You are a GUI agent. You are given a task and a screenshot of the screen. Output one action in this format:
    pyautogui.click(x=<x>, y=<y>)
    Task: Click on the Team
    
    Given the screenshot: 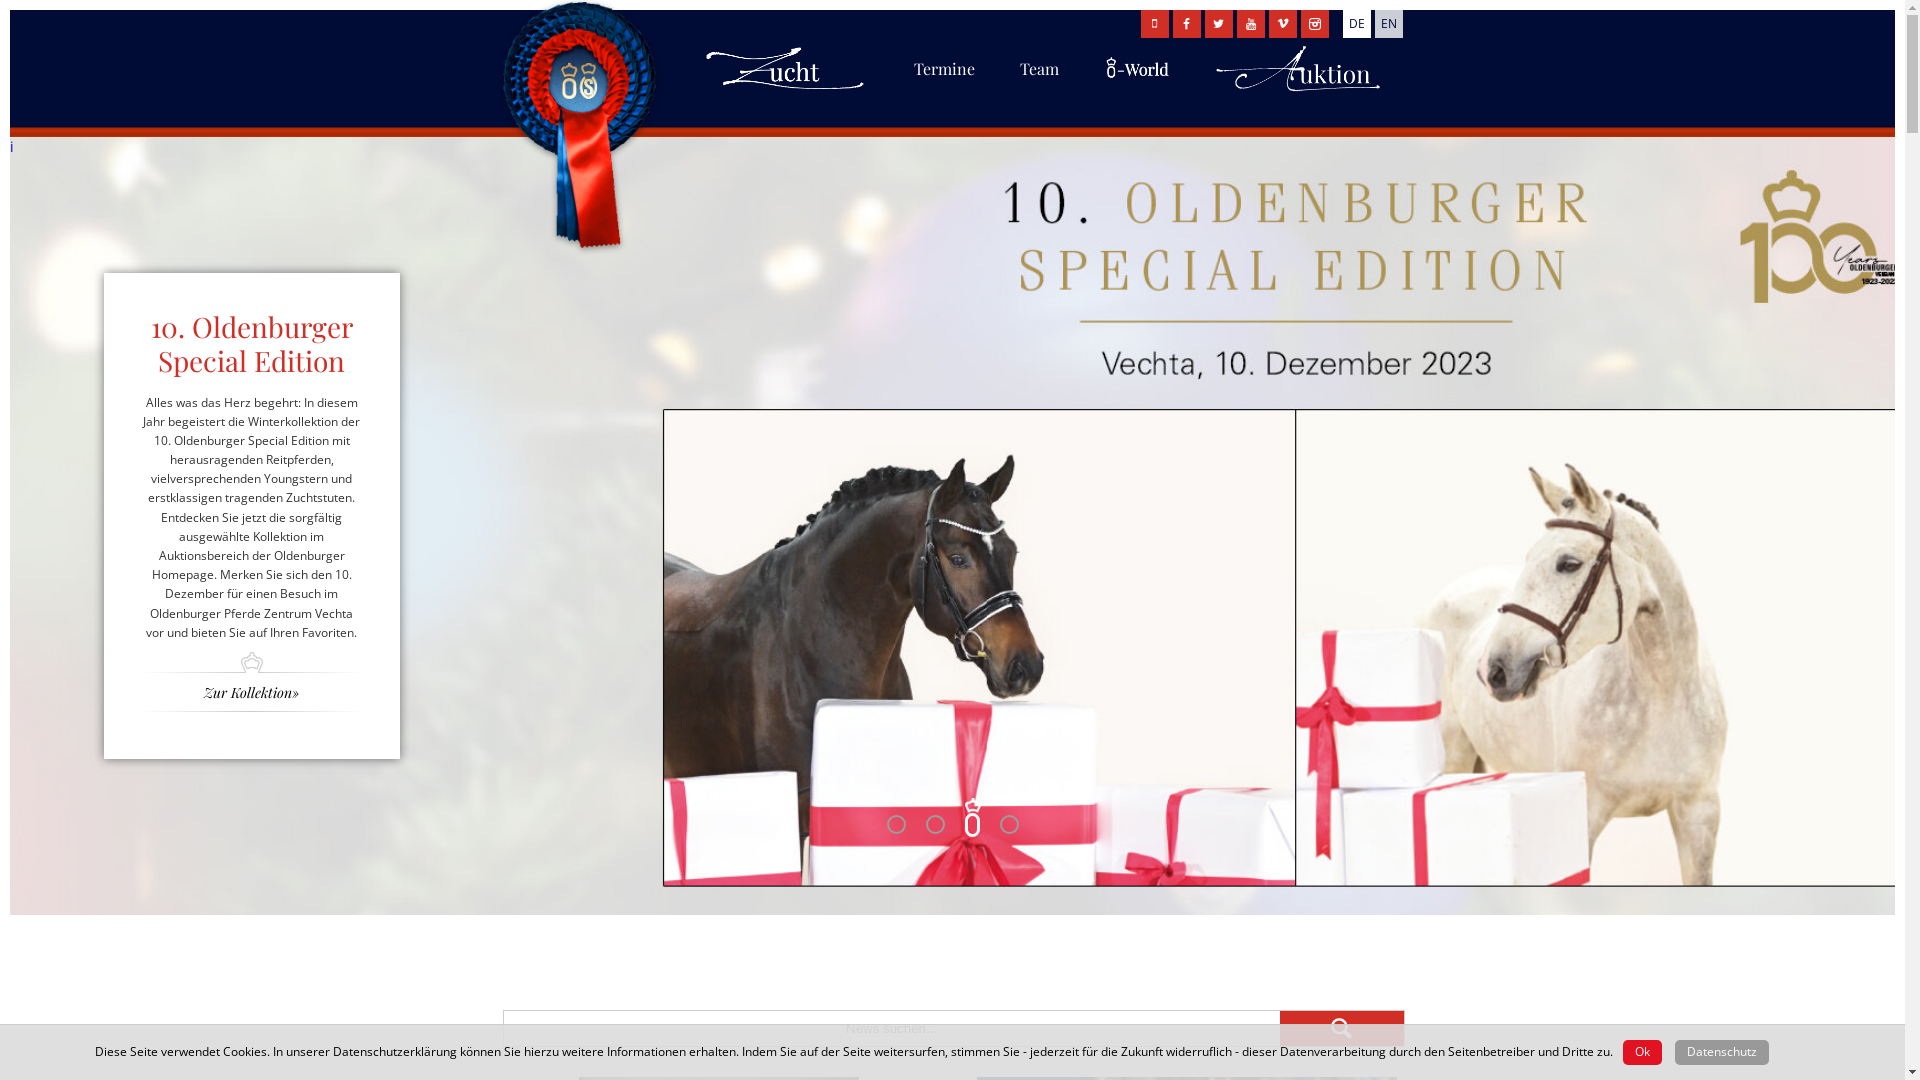 What is the action you would take?
    pyautogui.click(x=1040, y=82)
    